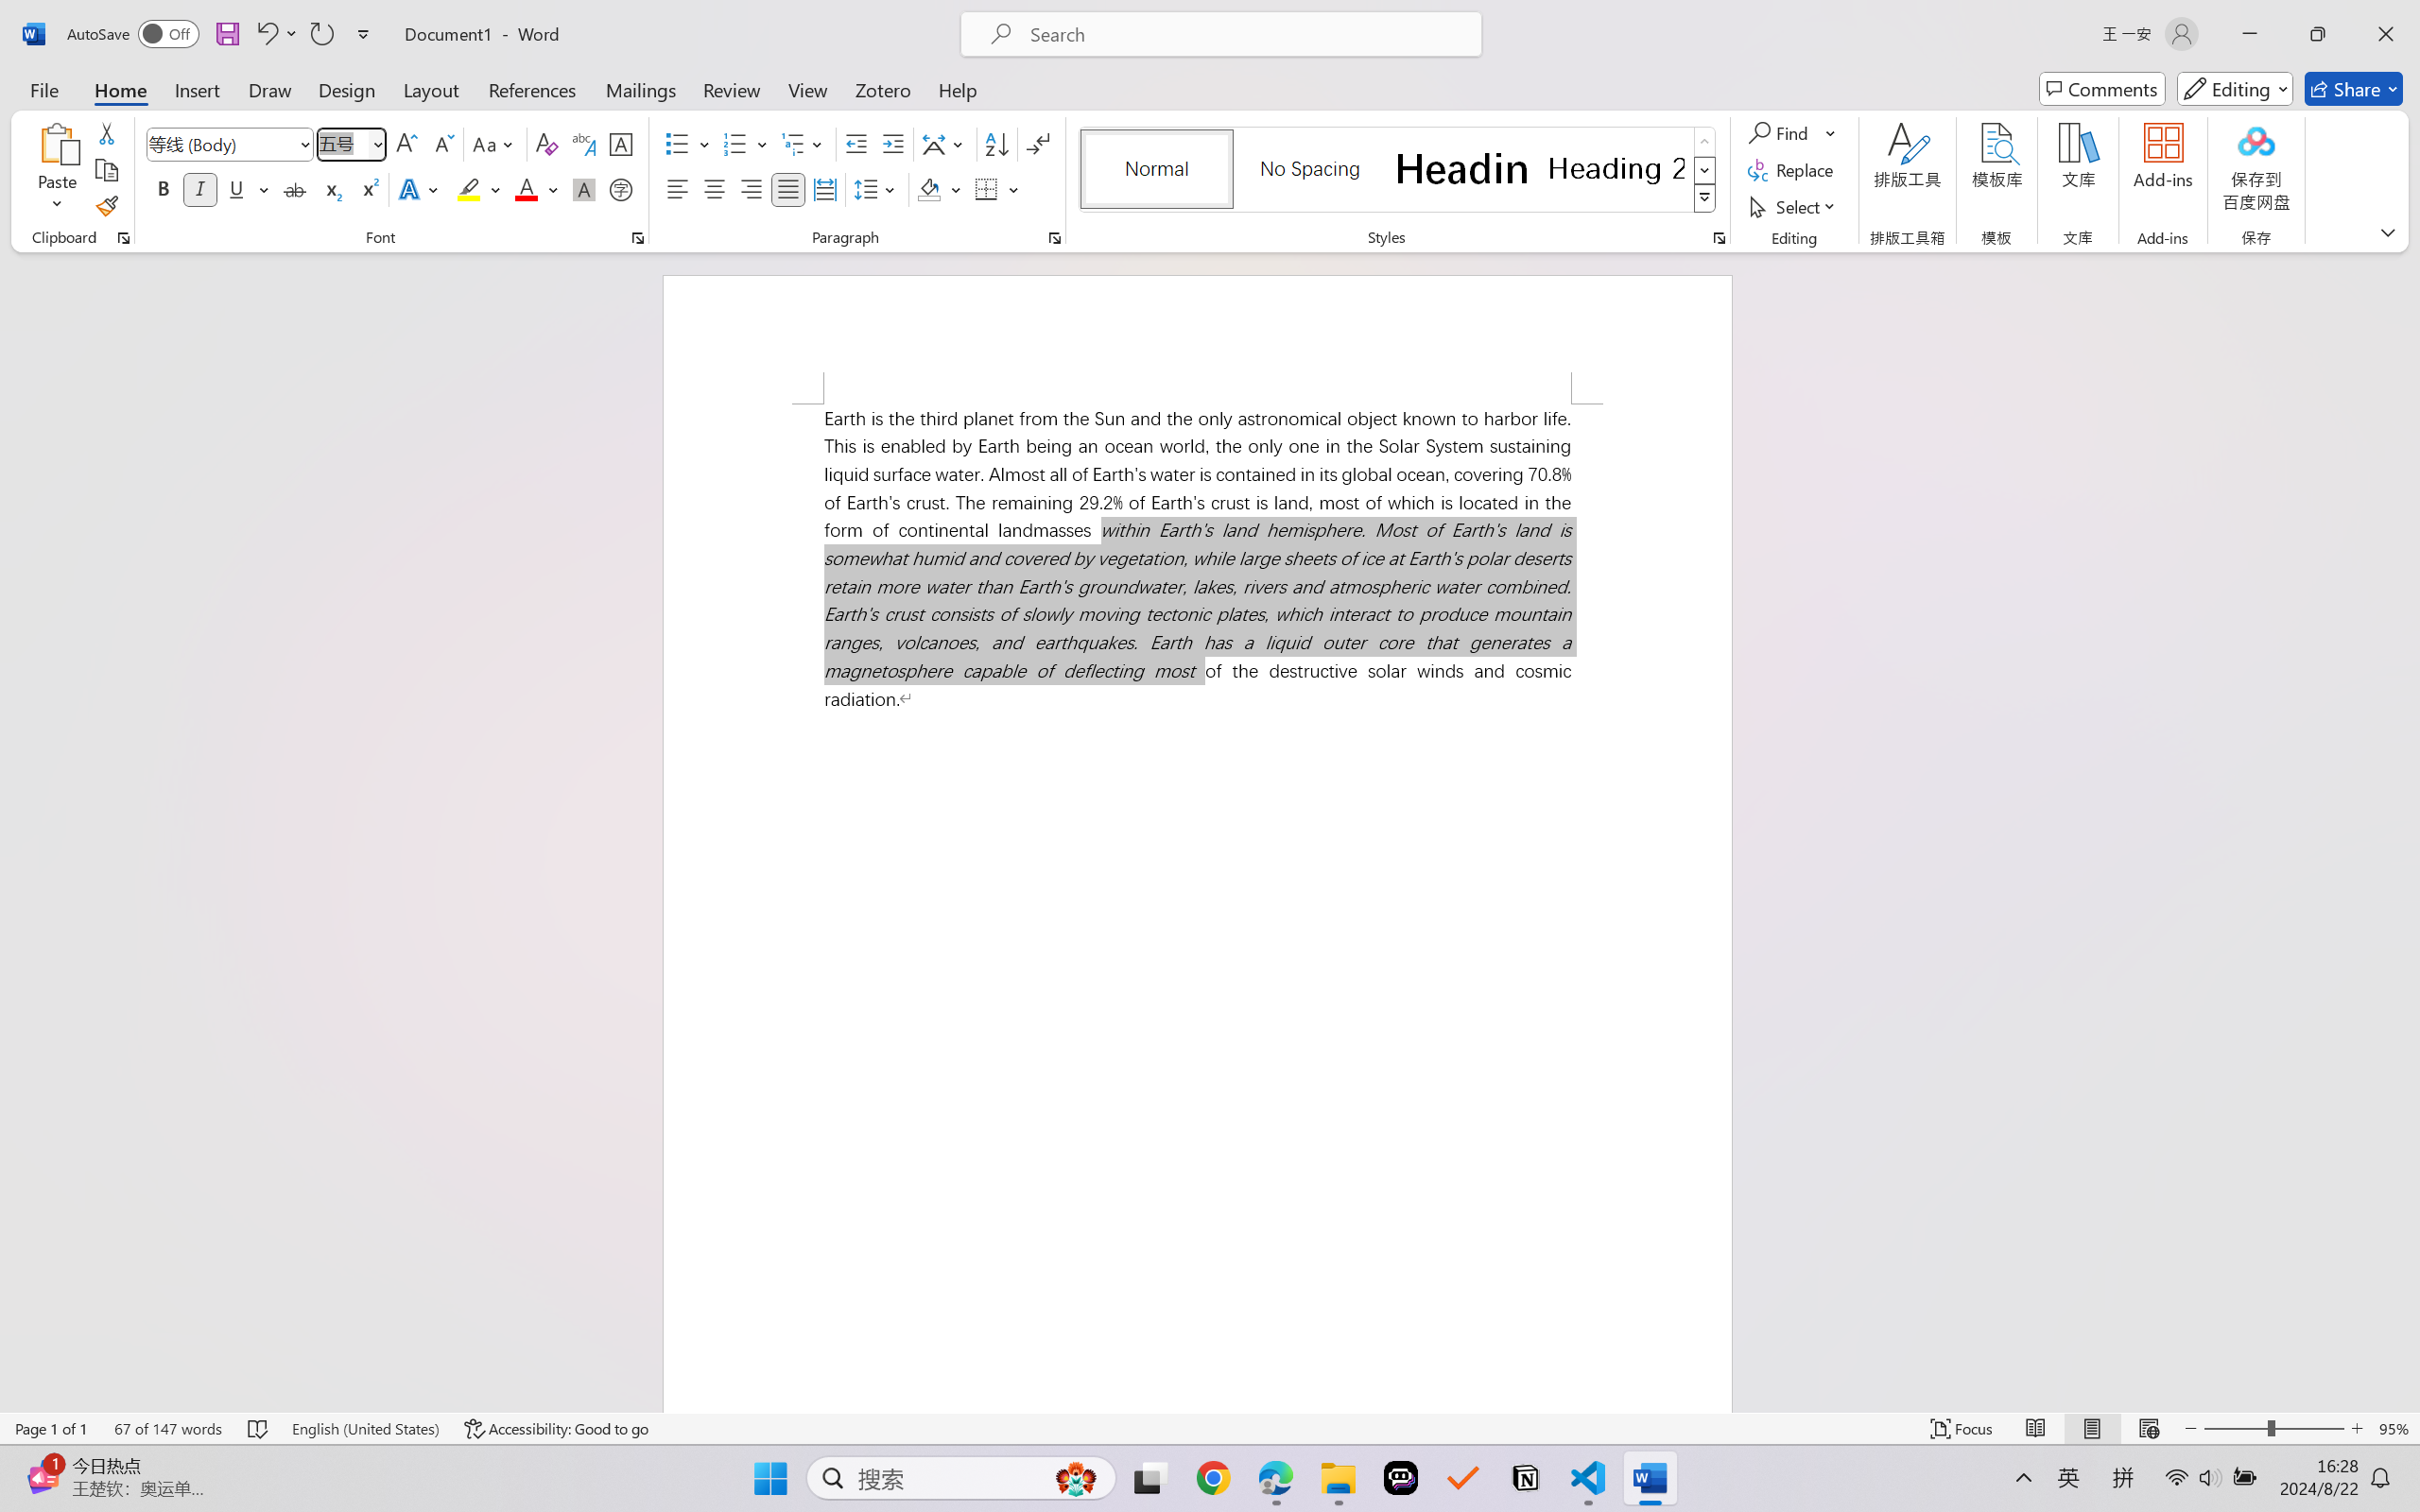  Describe the element at coordinates (295, 189) in the screenshot. I see `Strikethrough` at that location.